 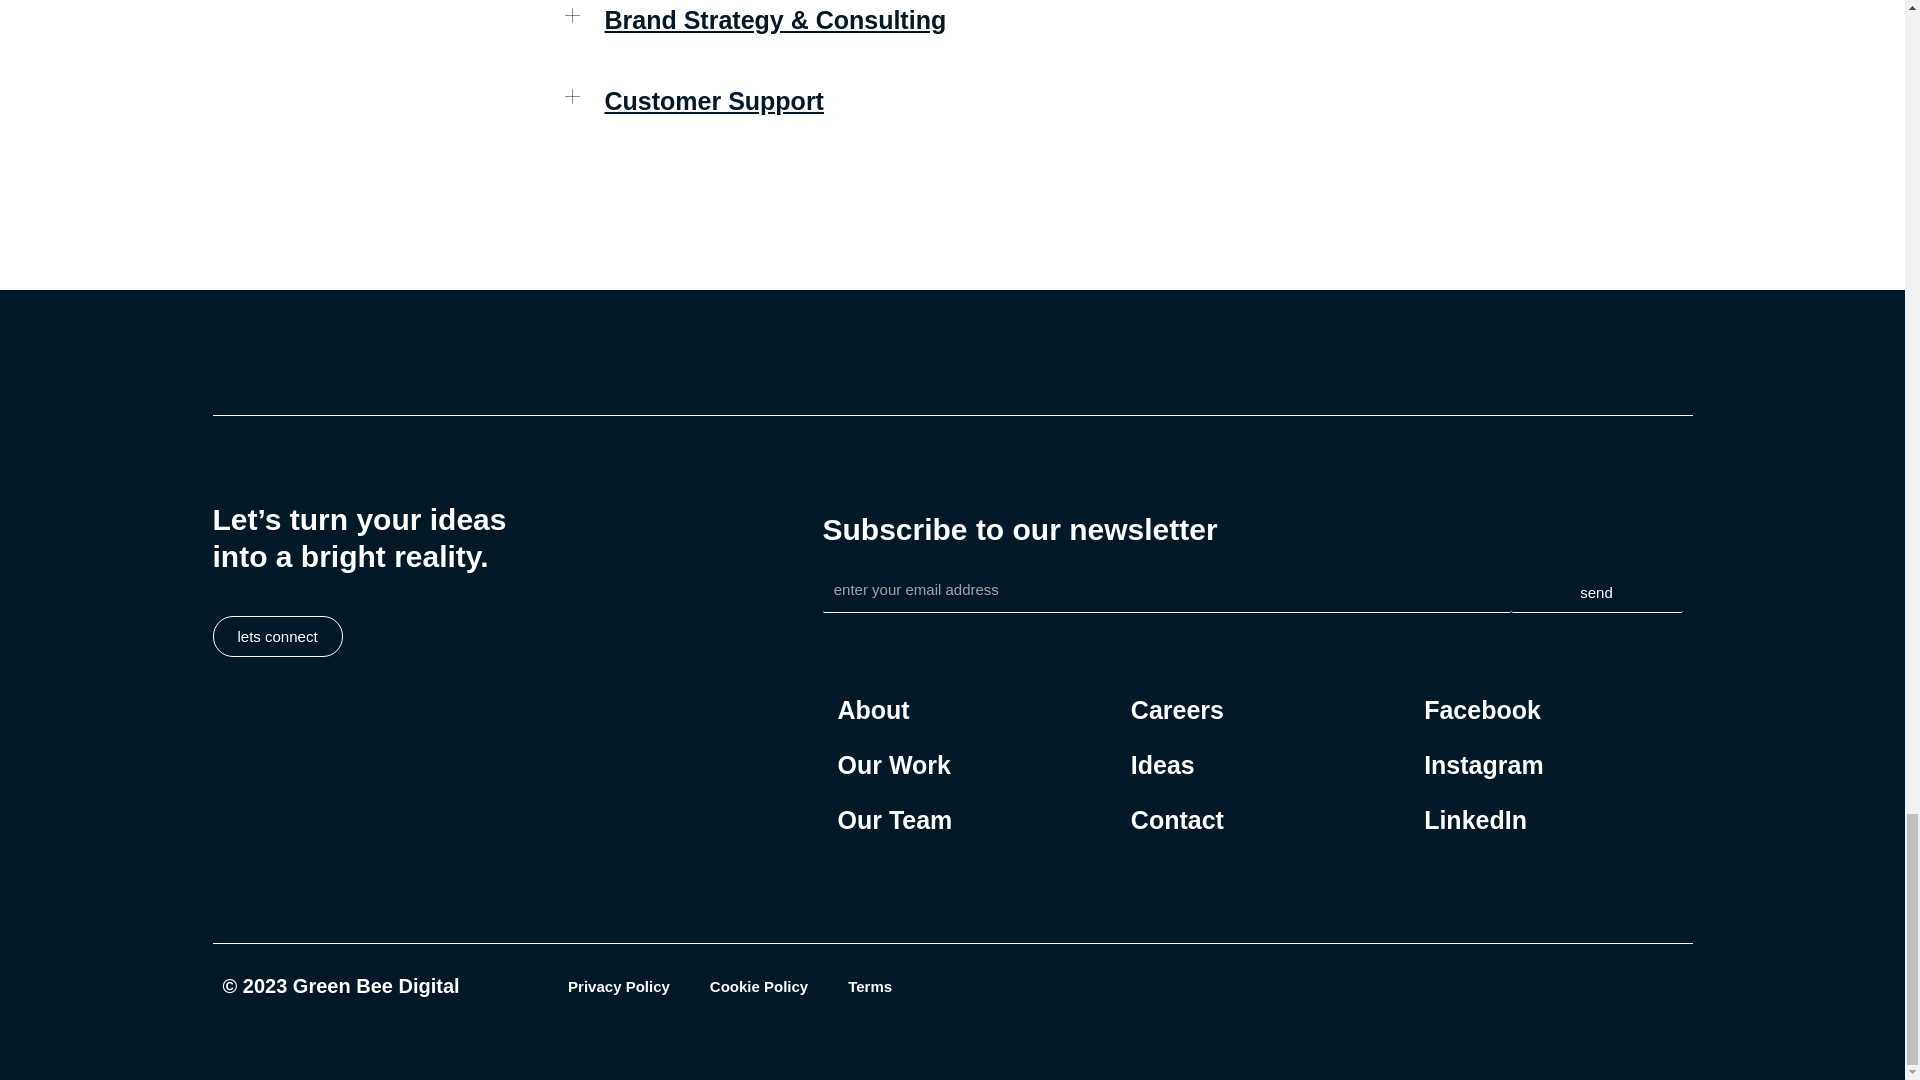 I want to click on Cookie Policy, so click(x=758, y=986).